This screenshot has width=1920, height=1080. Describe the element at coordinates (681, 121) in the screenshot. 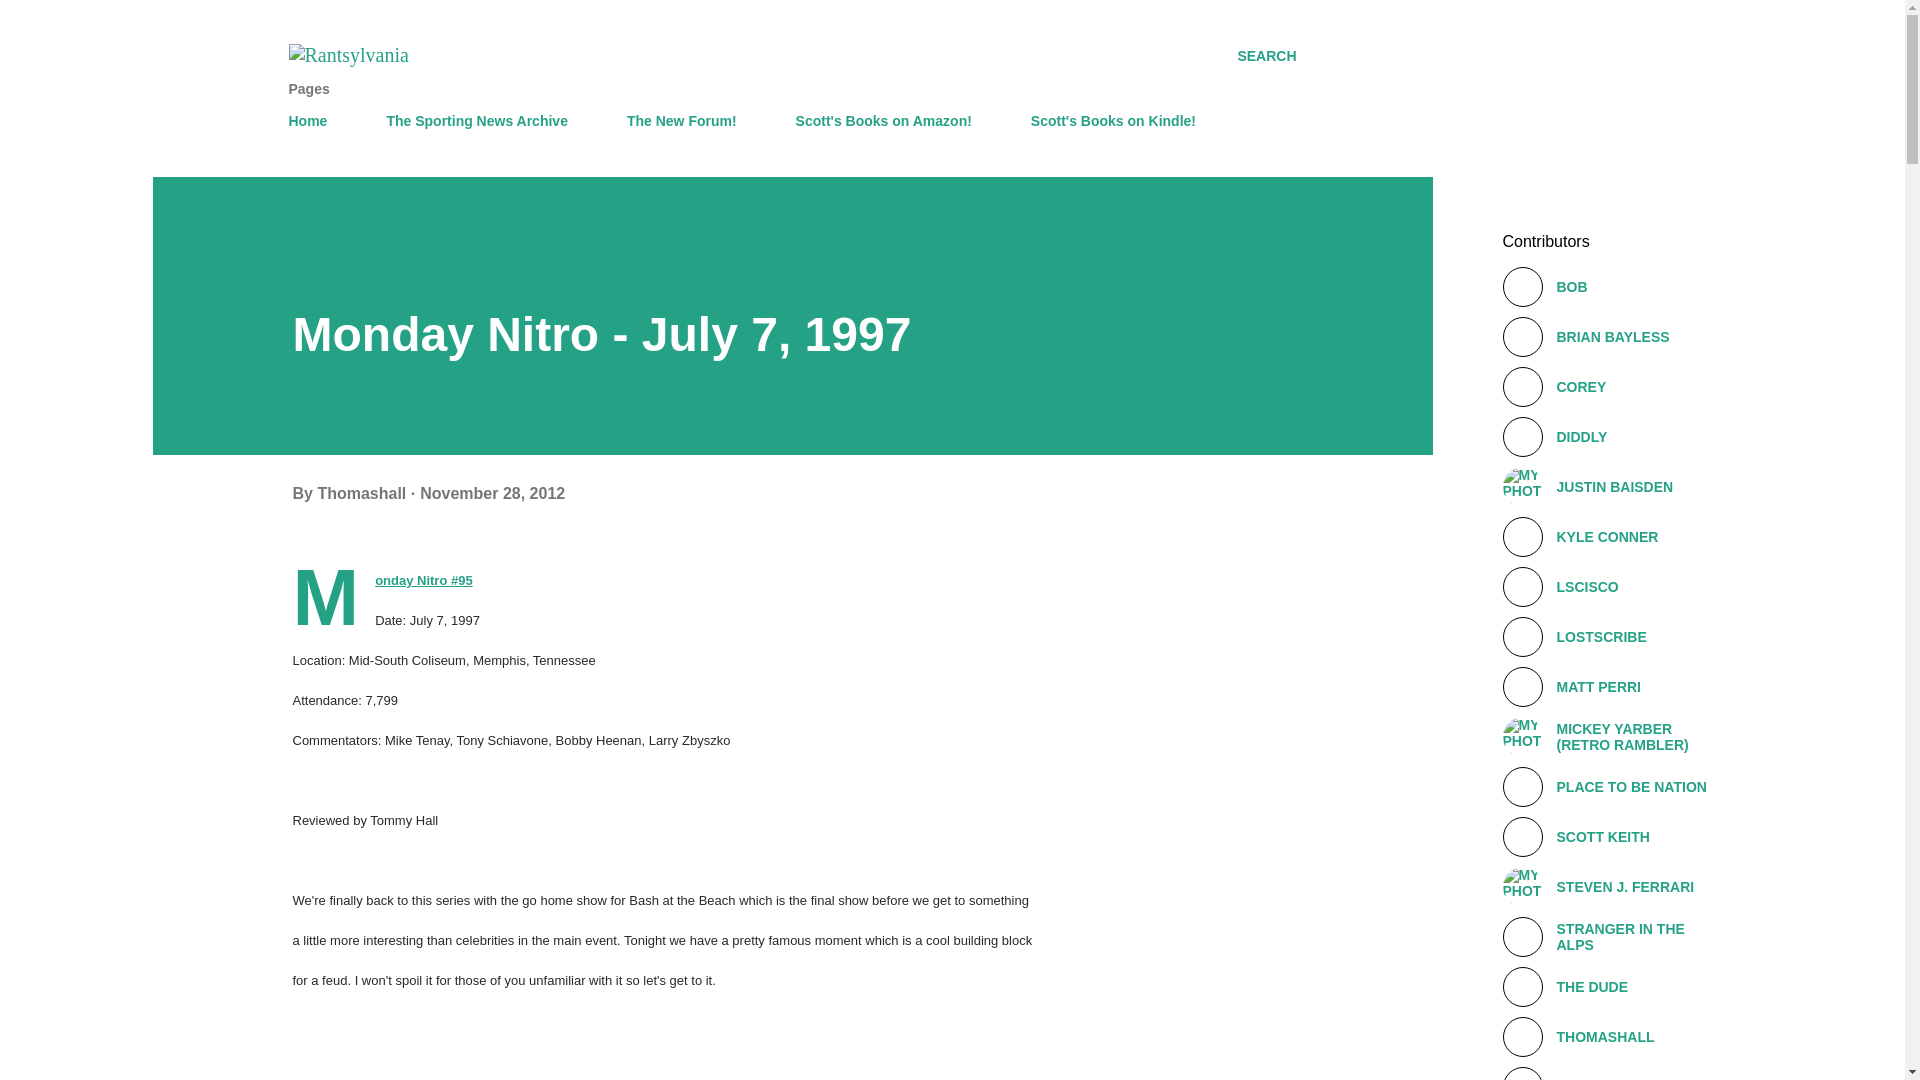

I see `The New Forum!` at that location.